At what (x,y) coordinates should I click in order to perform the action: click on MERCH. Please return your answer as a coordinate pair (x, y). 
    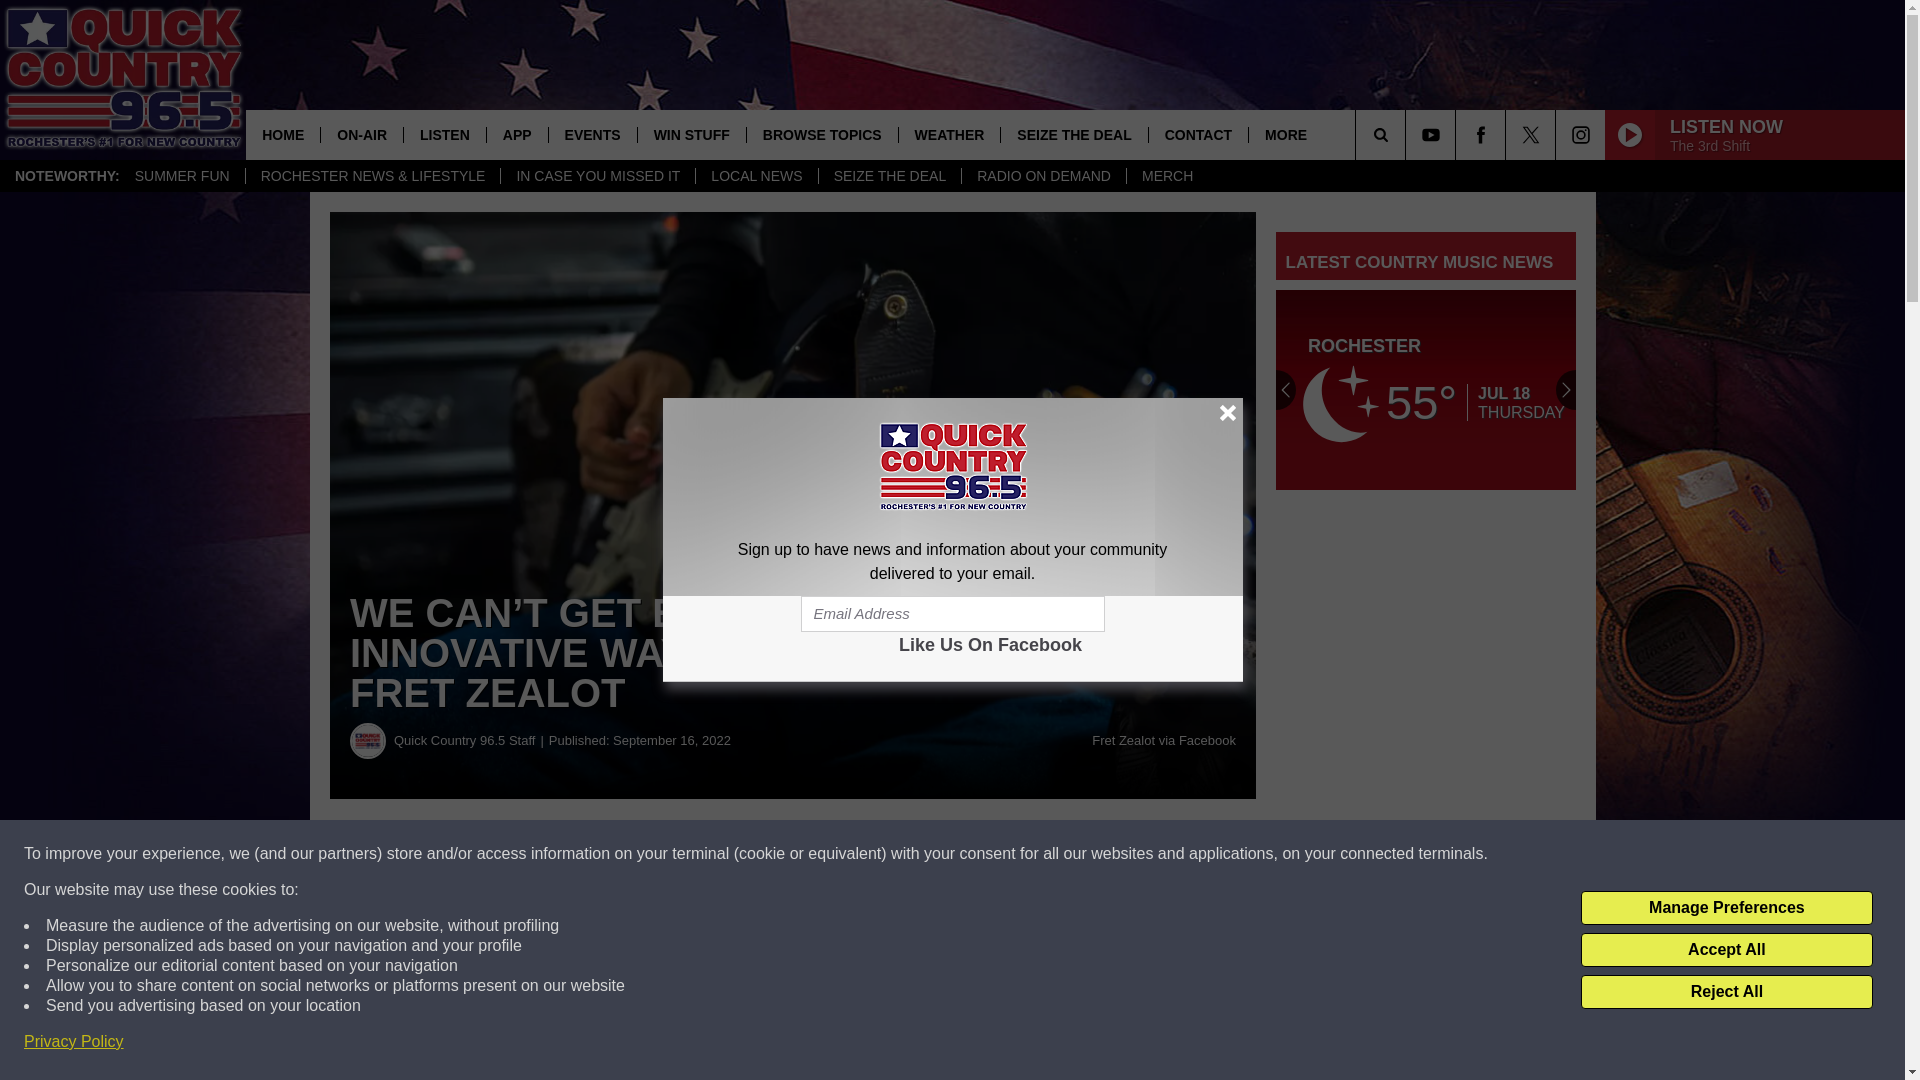
    Looking at the image, I should click on (1166, 176).